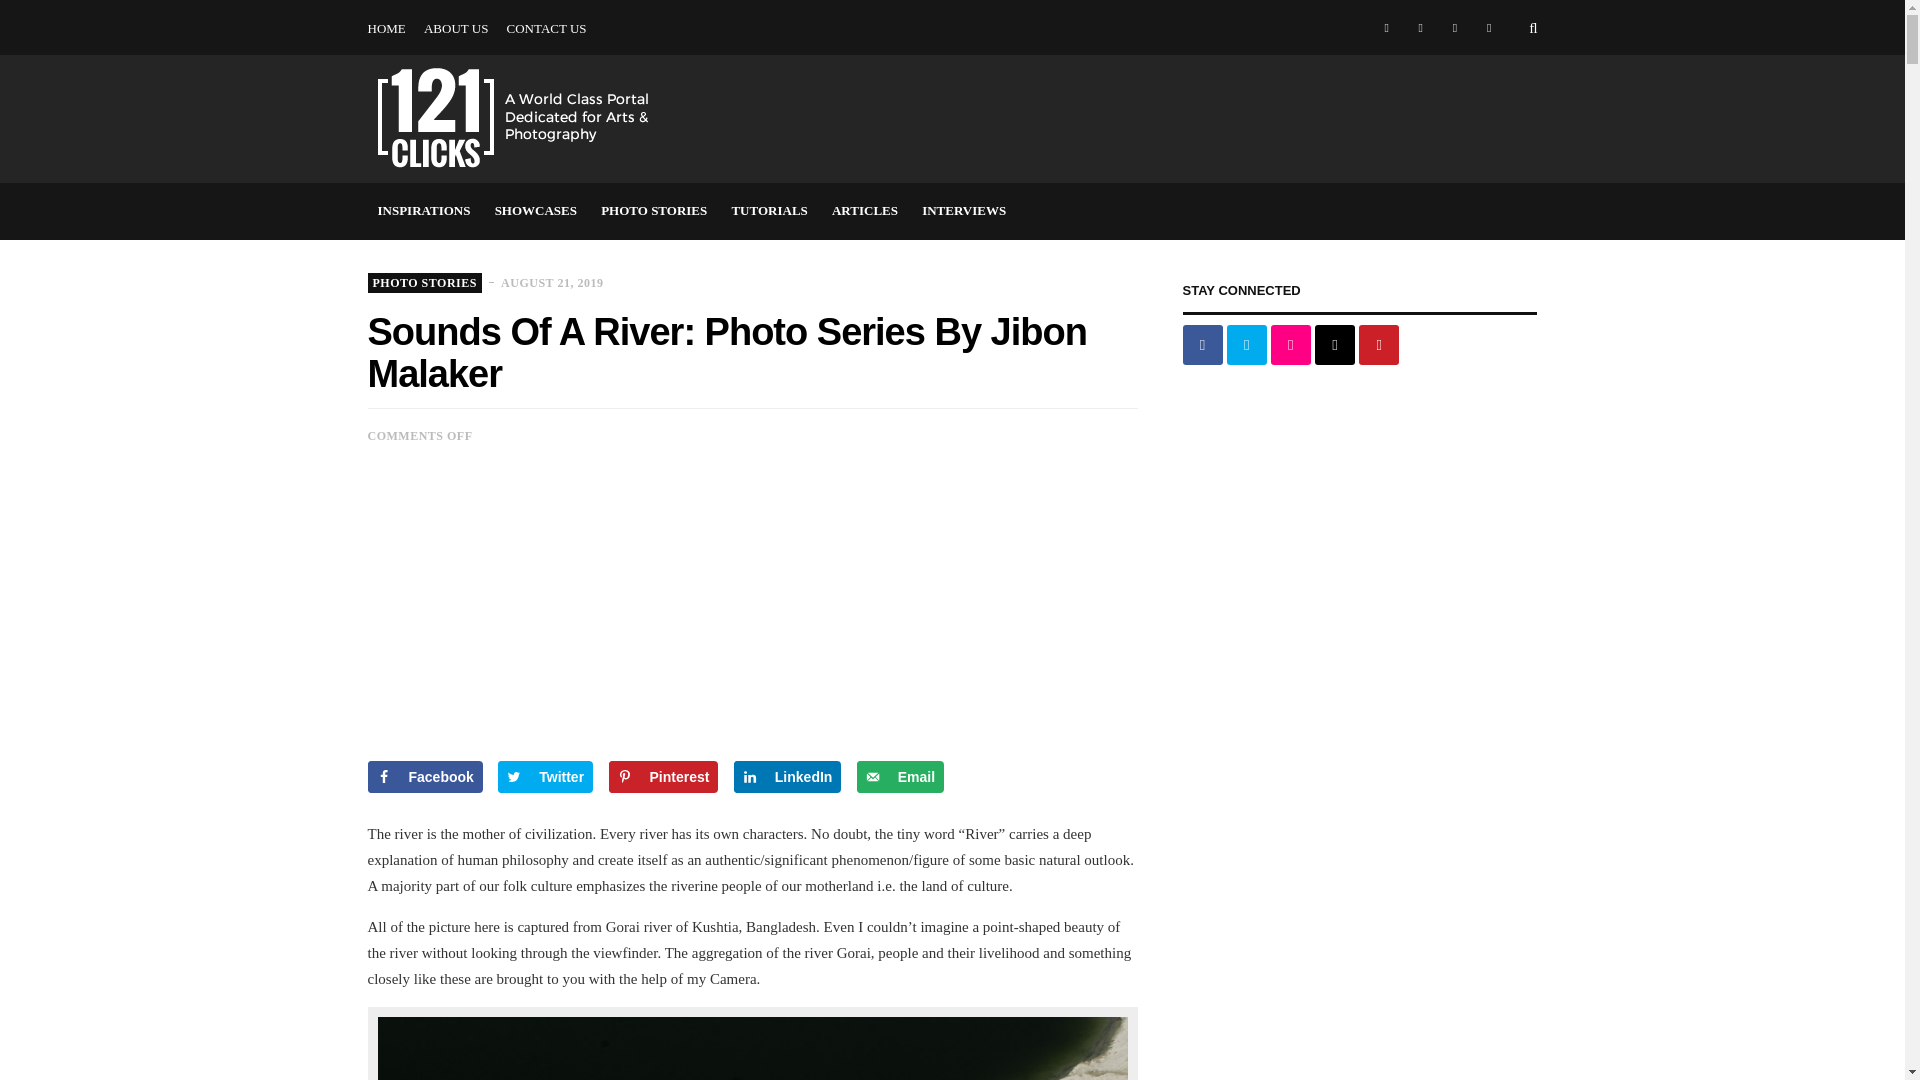  Describe the element at coordinates (426, 776) in the screenshot. I see `Share on Facebook` at that location.